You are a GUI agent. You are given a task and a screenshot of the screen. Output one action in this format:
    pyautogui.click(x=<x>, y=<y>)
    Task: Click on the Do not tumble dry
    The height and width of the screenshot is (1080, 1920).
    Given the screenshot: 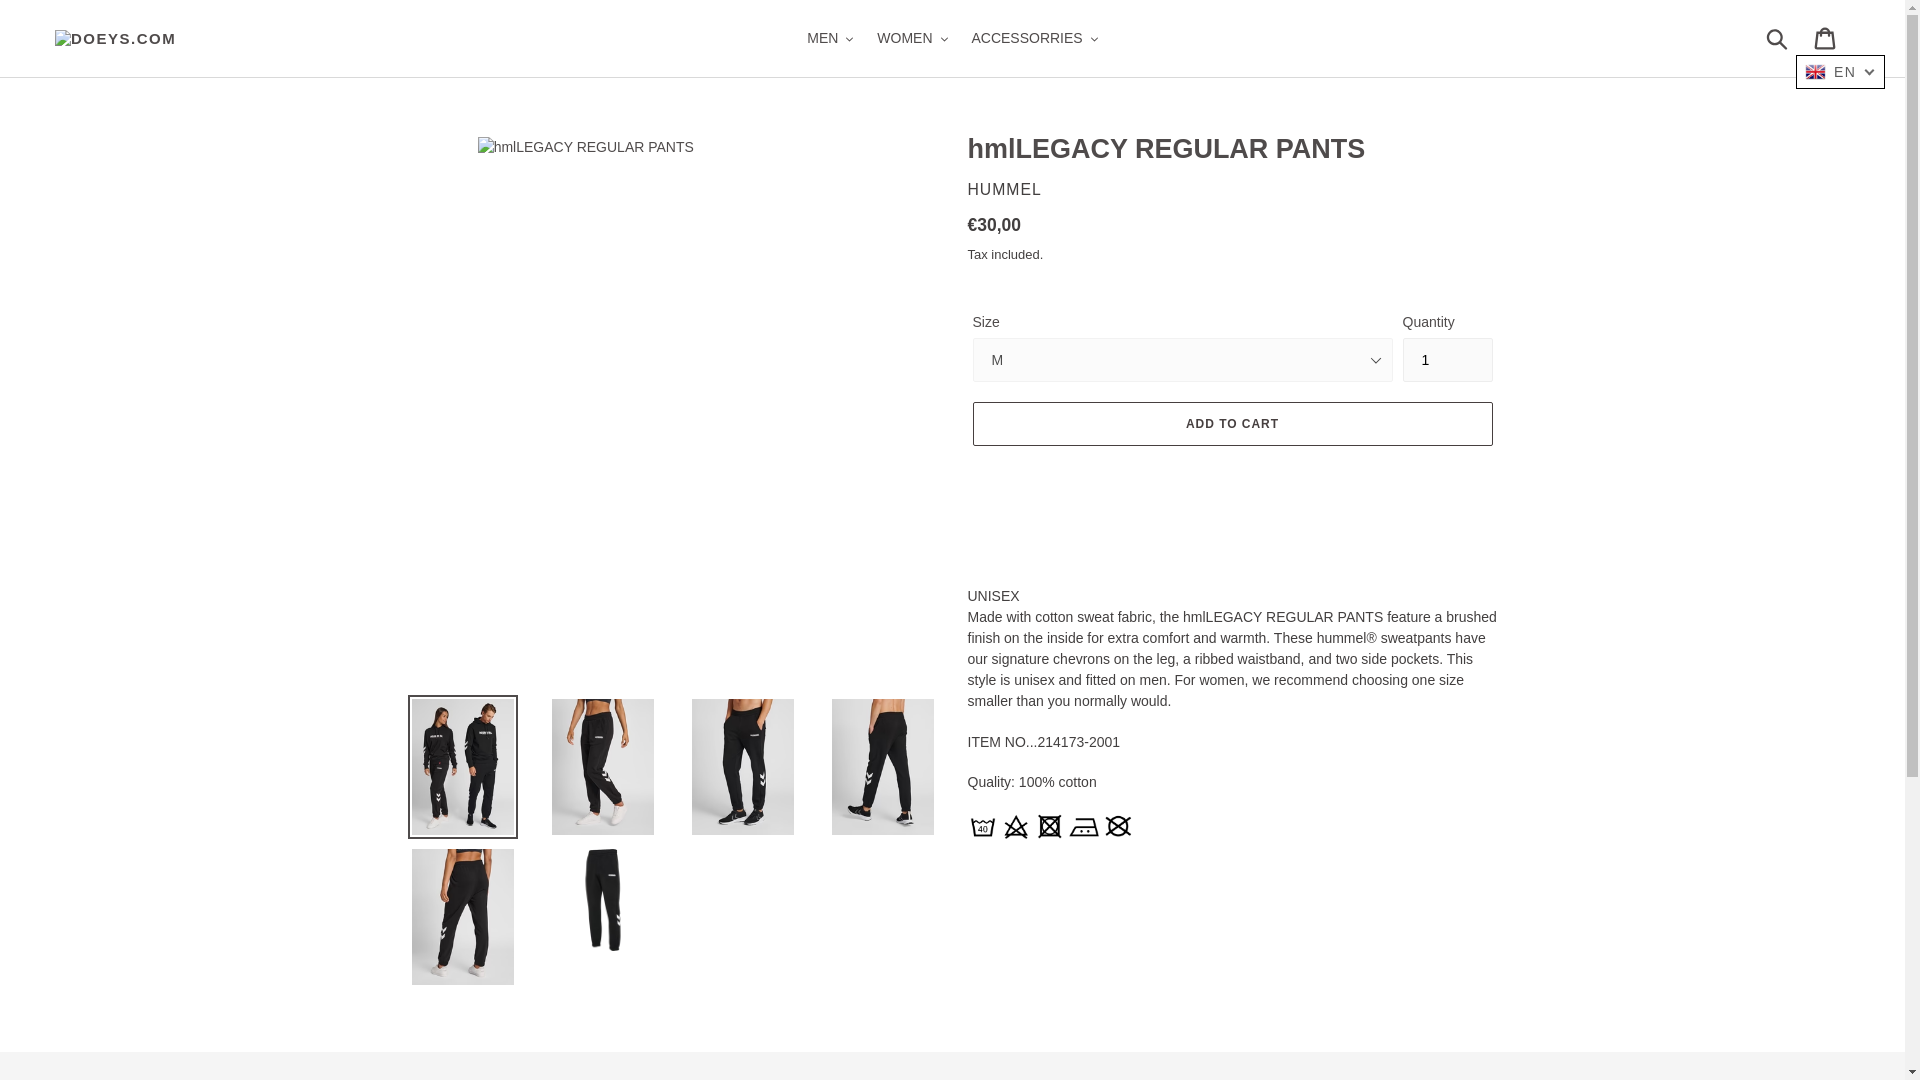 What is the action you would take?
    pyautogui.click(x=1050, y=826)
    